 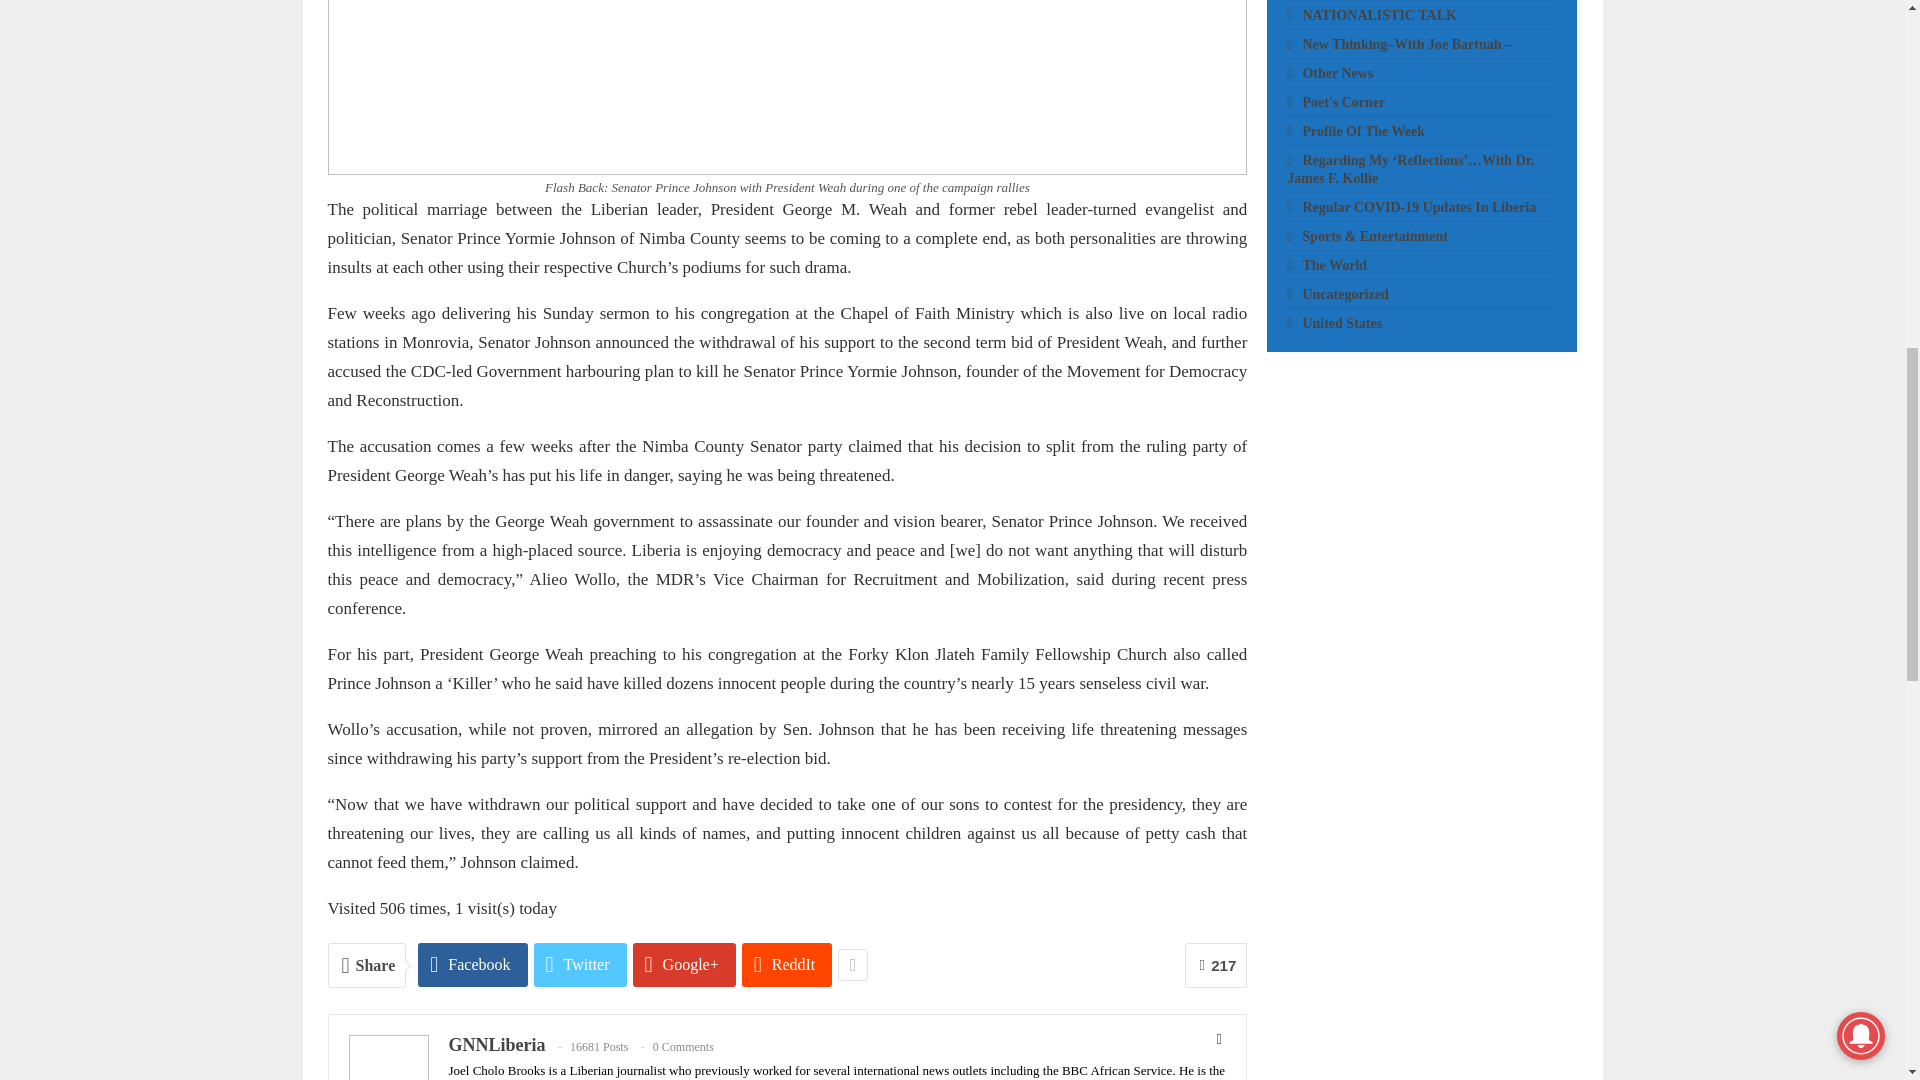 What do you see at coordinates (472, 964) in the screenshot?
I see `Facebook` at bounding box center [472, 964].